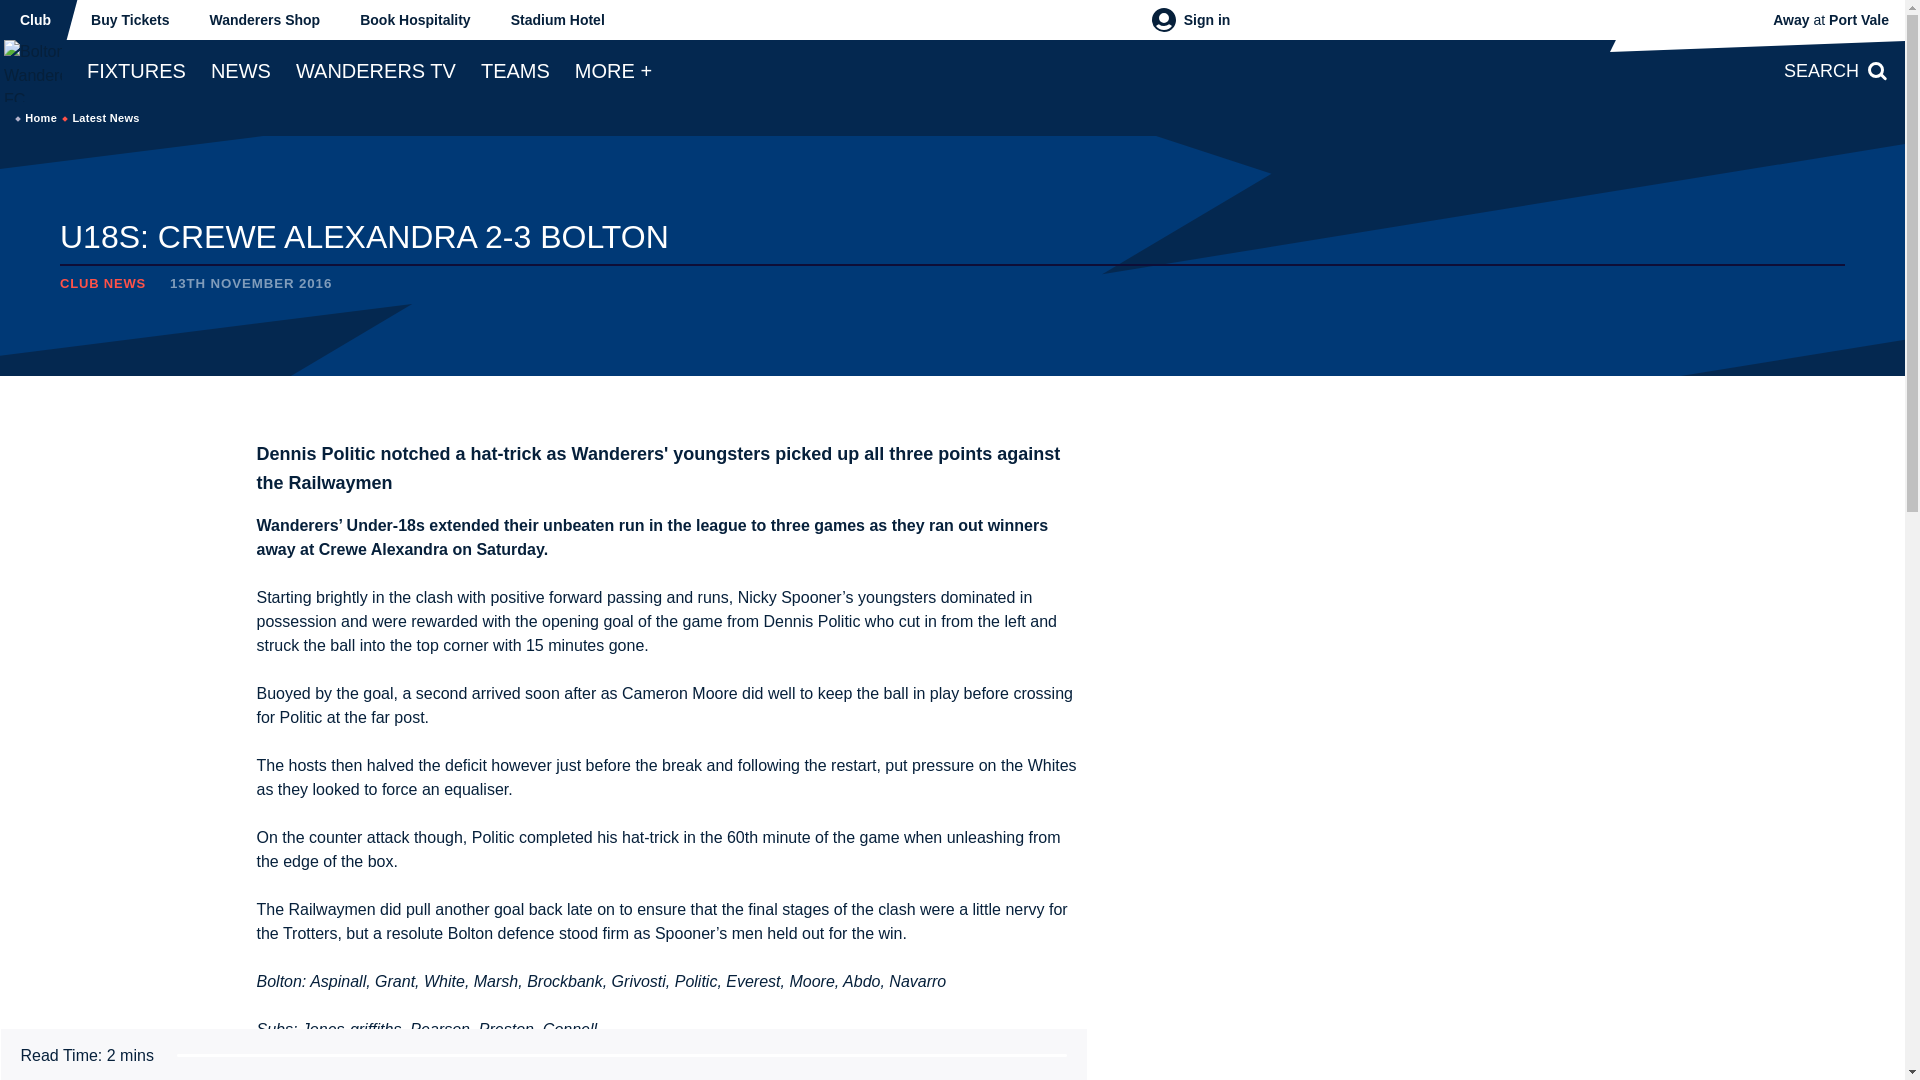 This screenshot has height=1080, width=1920. I want to click on Stadium Hotel, so click(558, 20).